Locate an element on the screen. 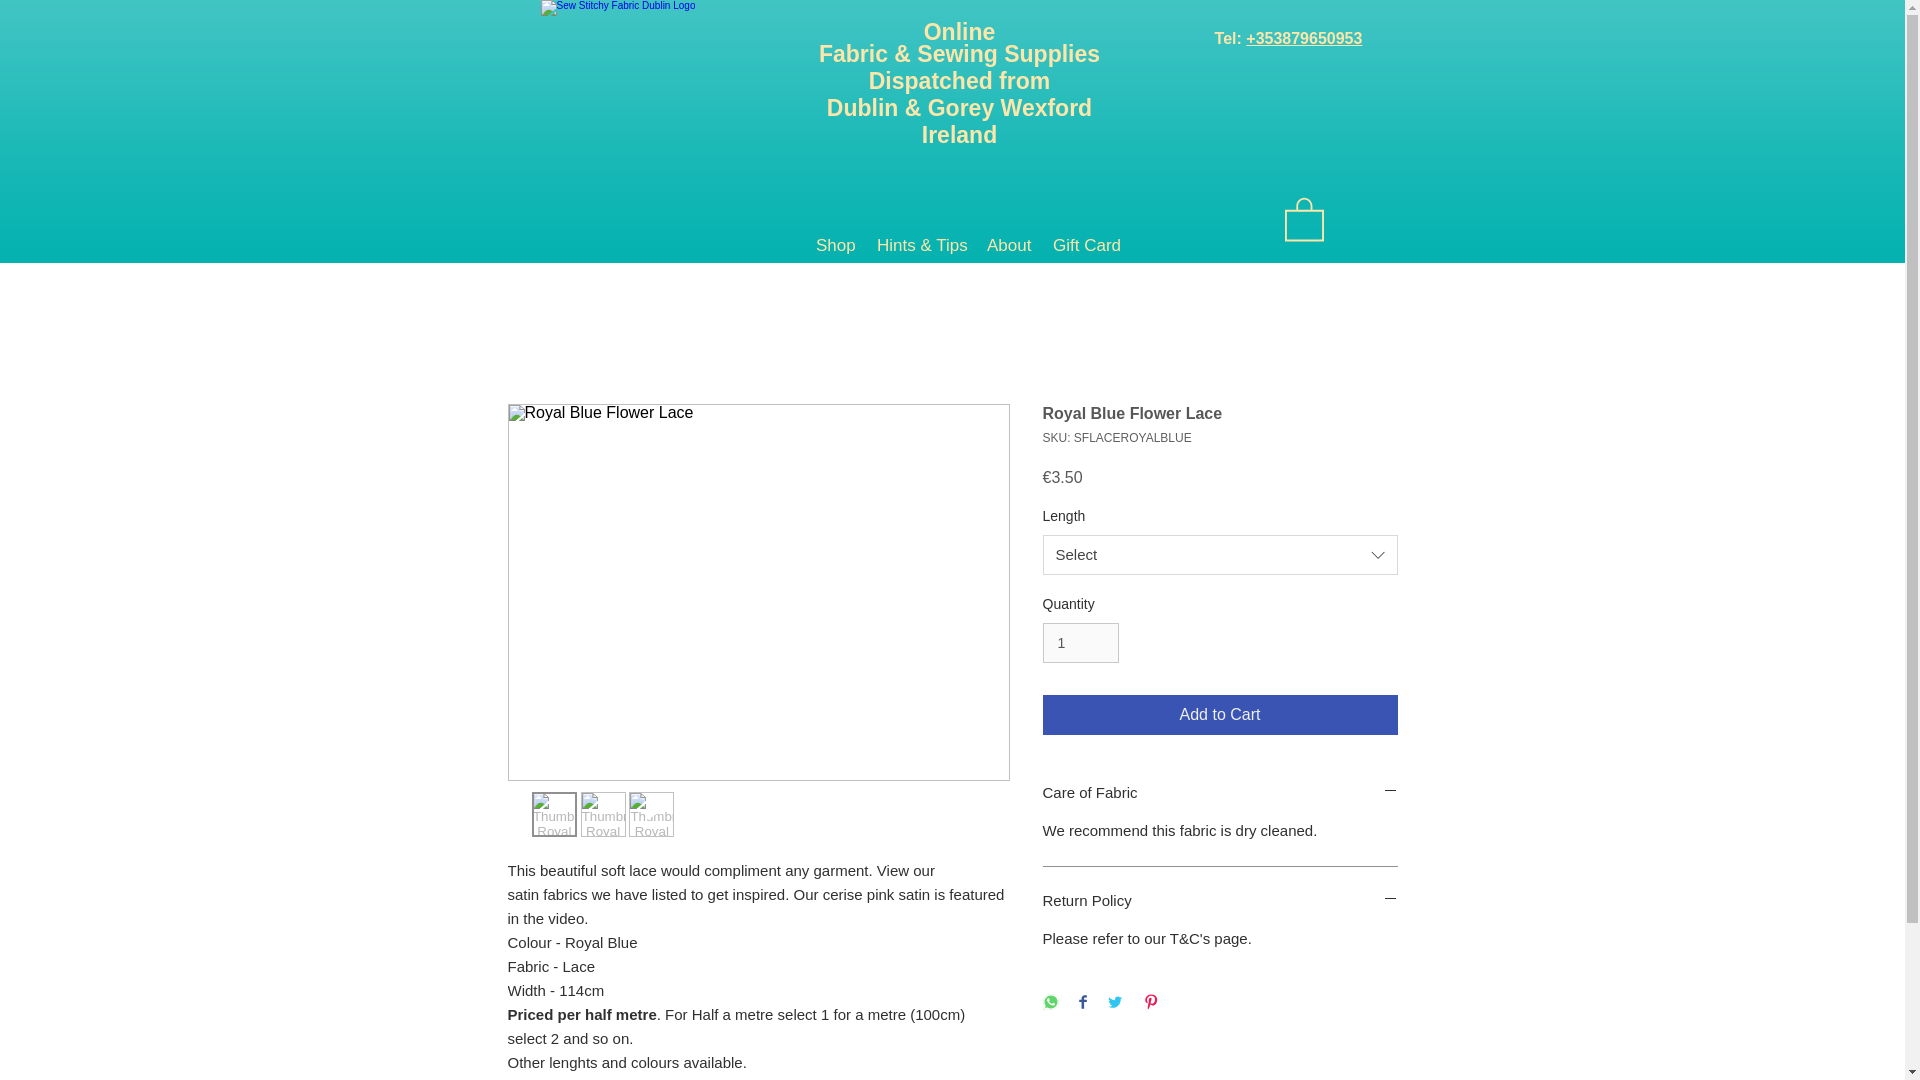 The image size is (1920, 1080). 1 is located at coordinates (1080, 644).